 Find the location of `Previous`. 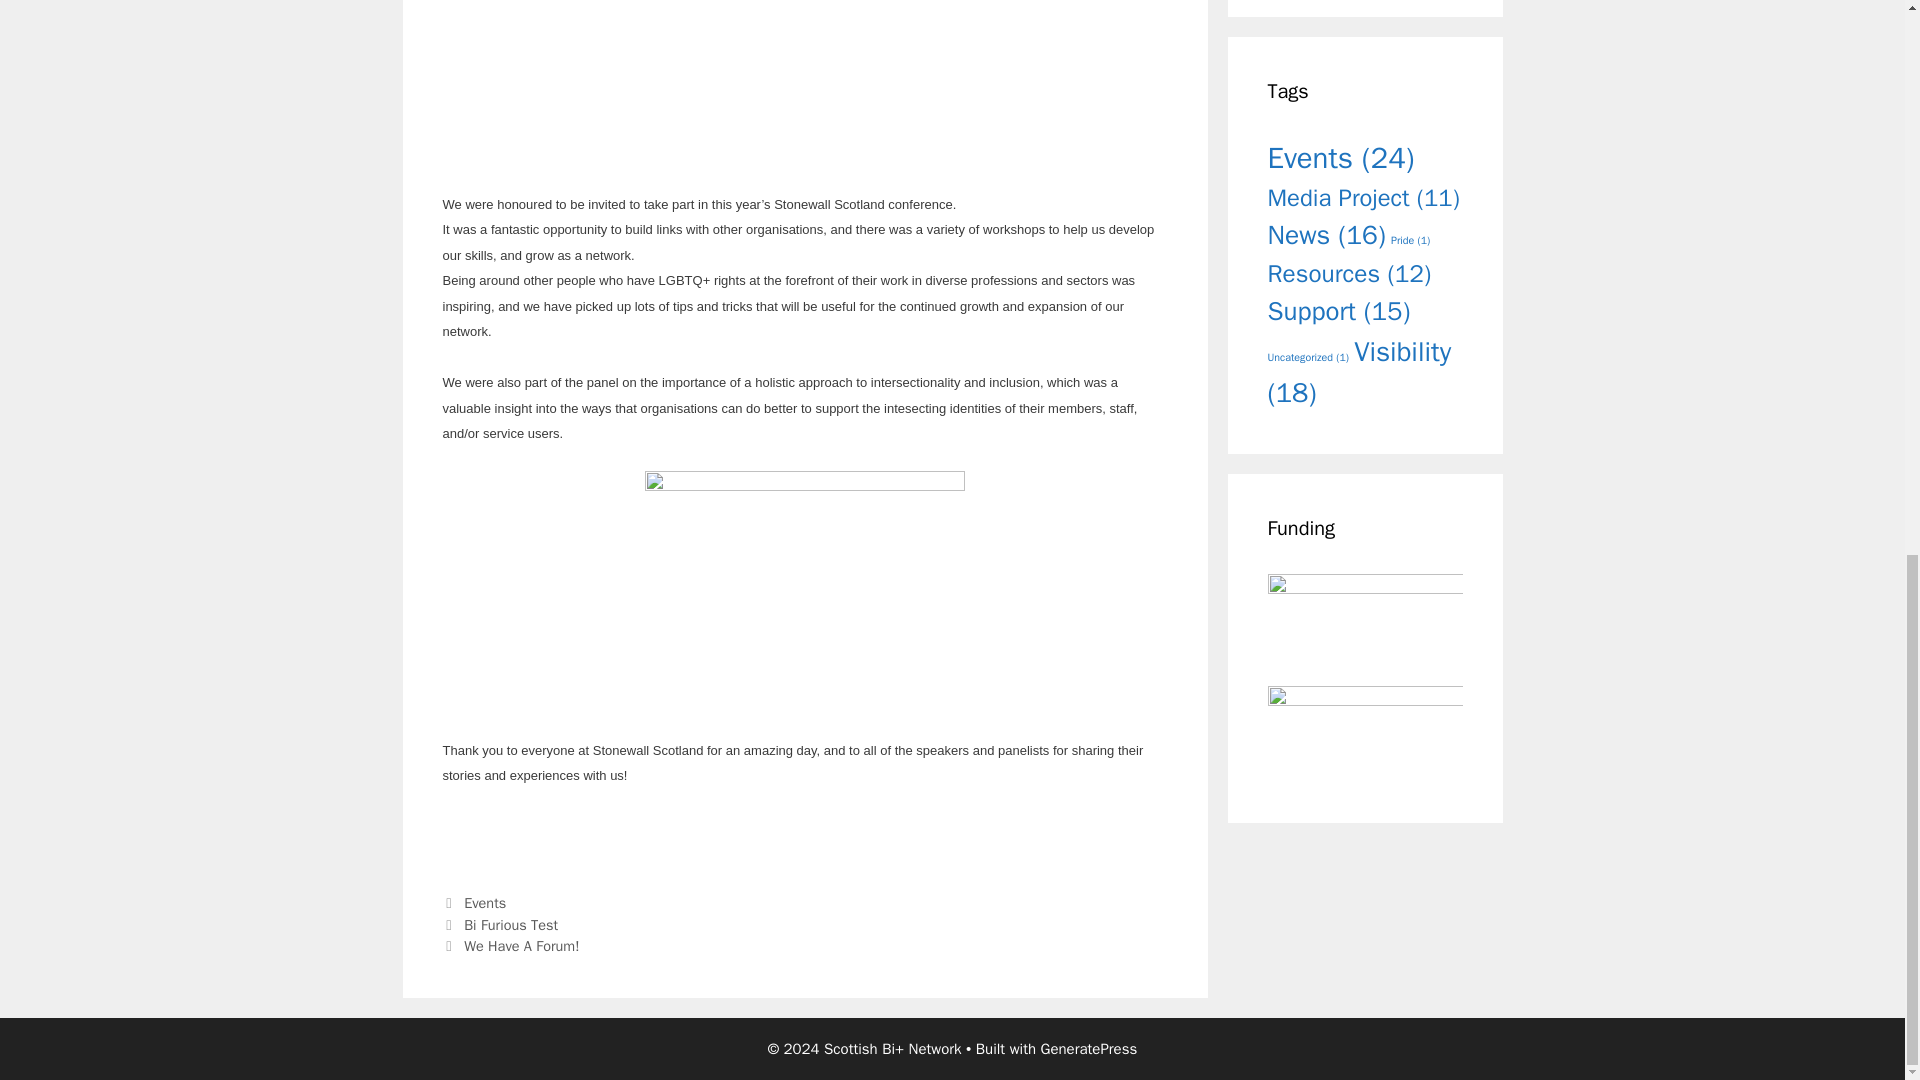

Previous is located at coordinates (500, 924).